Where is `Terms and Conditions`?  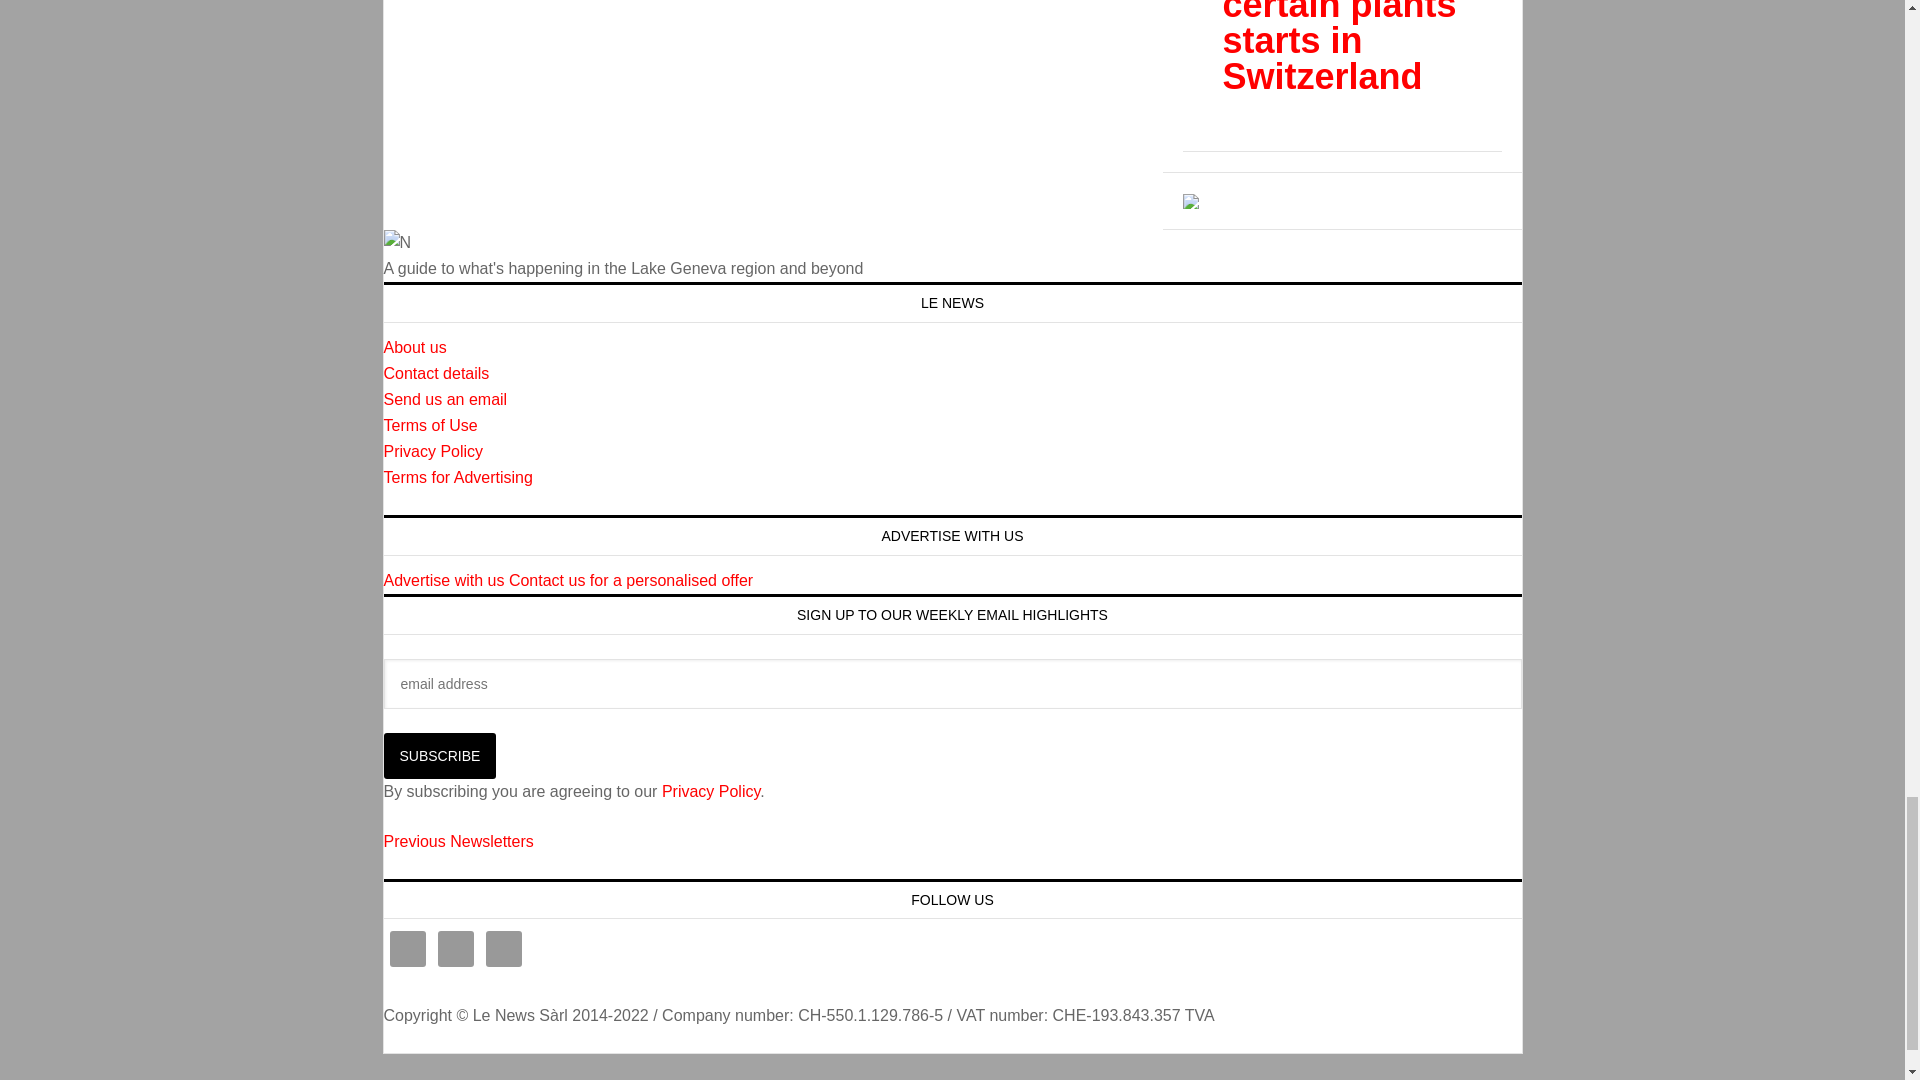
Terms and Conditions is located at coordinates (431, 425).